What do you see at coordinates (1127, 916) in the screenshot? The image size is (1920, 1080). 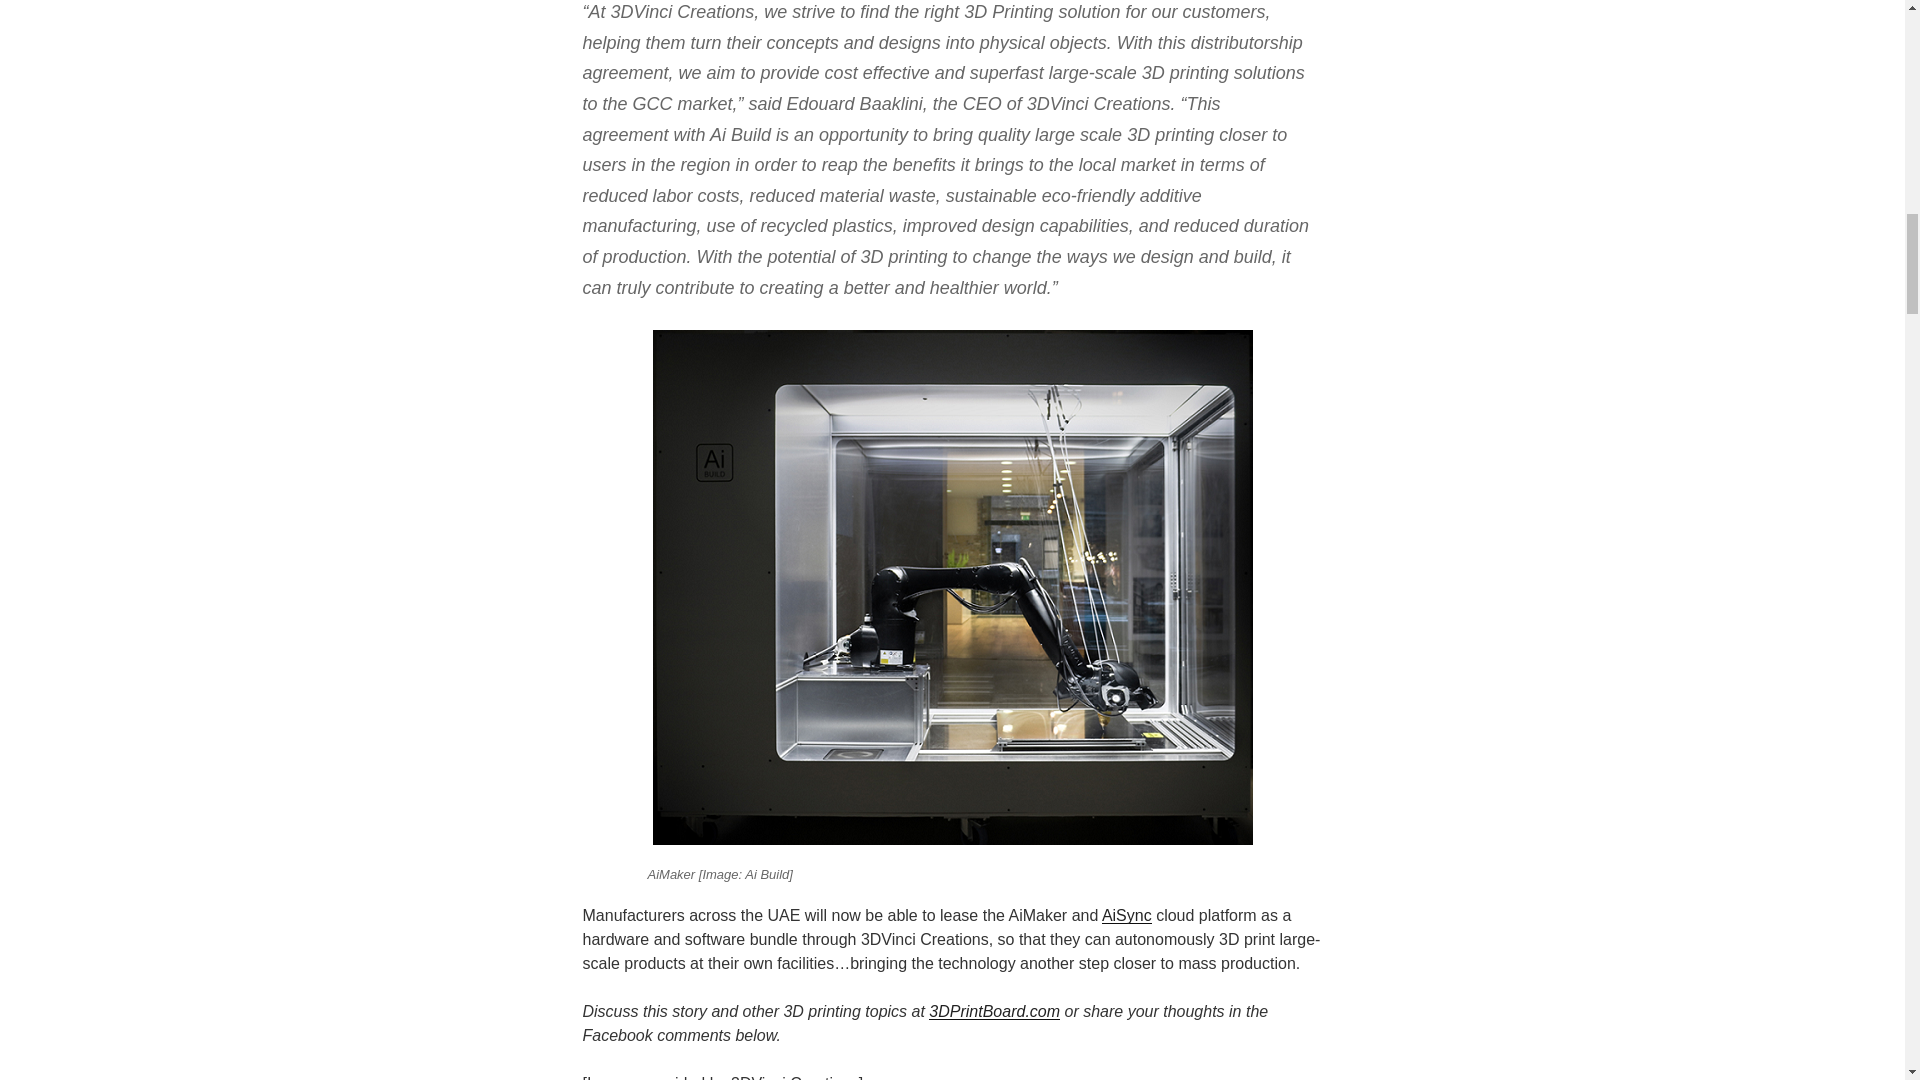 I see `AiSync` at bounding box center [1127, 916].